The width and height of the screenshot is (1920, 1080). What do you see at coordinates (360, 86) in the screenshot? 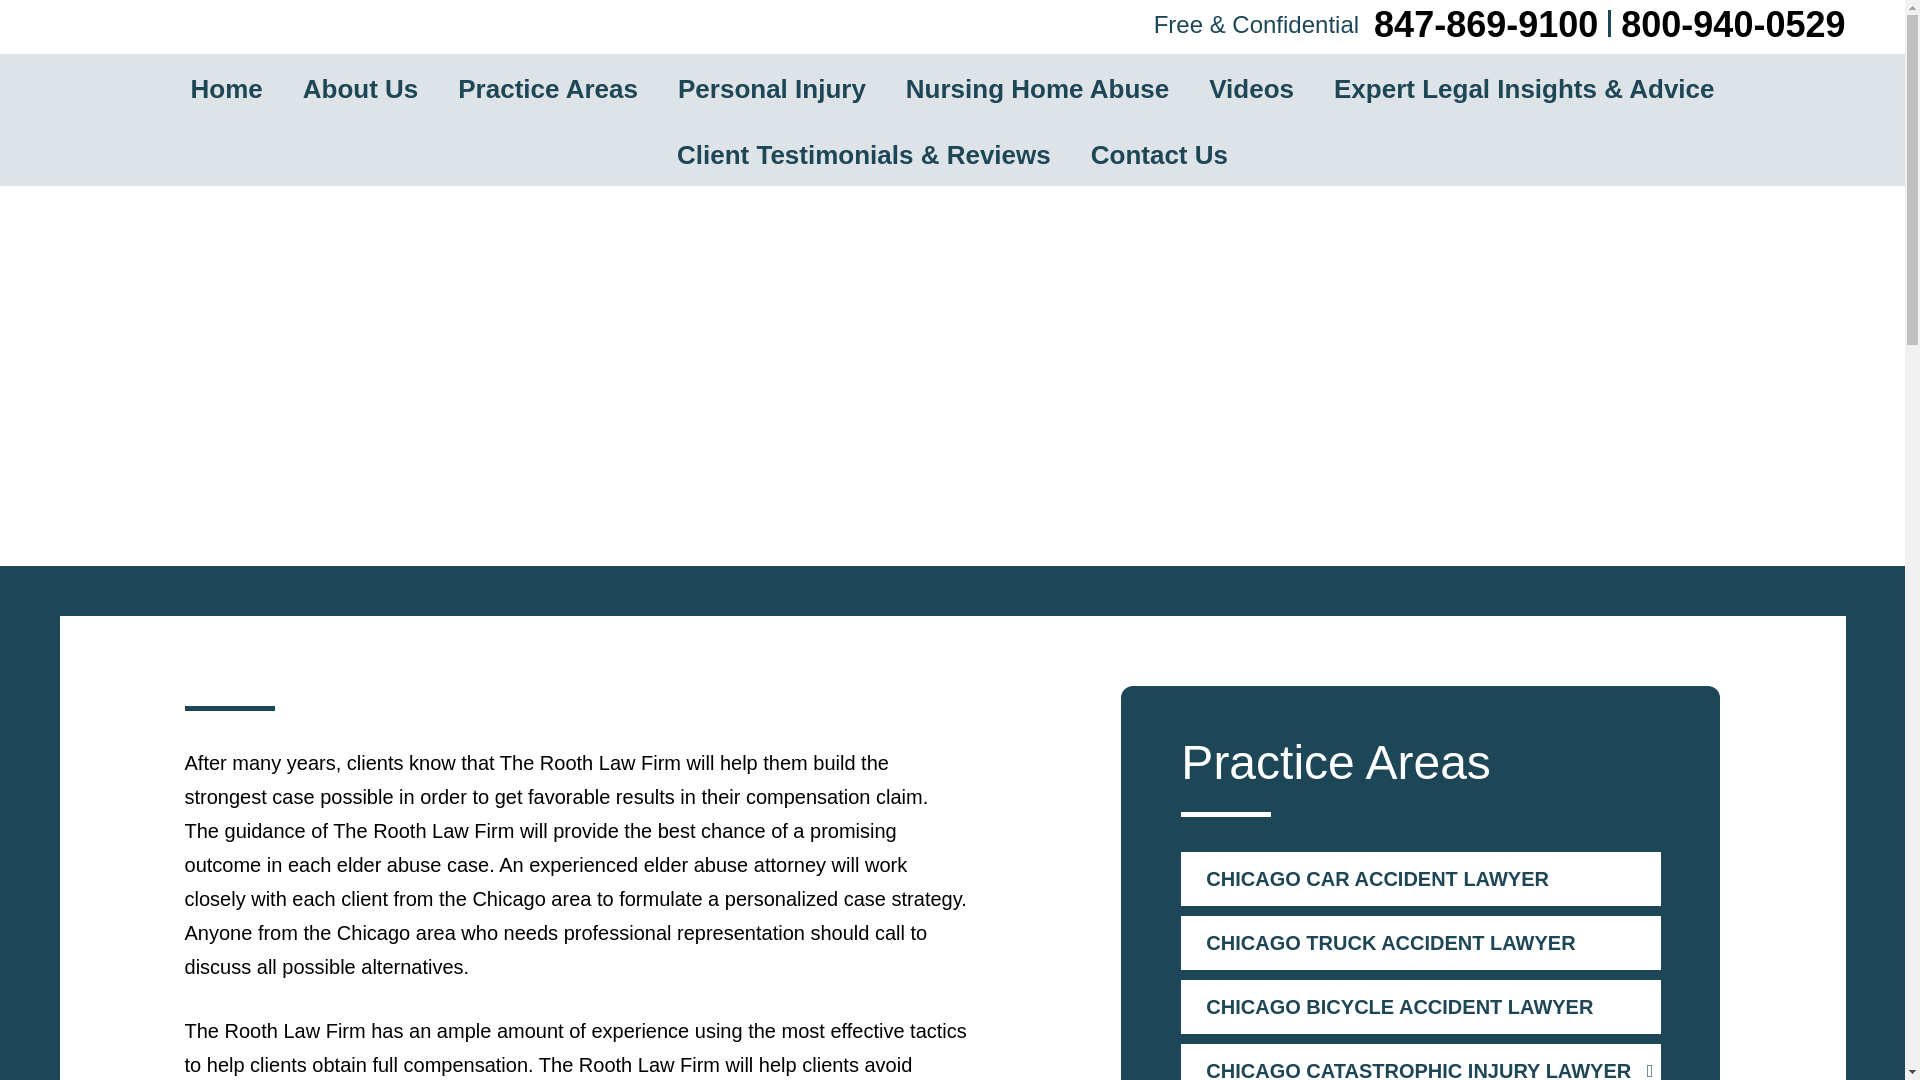
I see `About Us` at bounding box center [360, 86].